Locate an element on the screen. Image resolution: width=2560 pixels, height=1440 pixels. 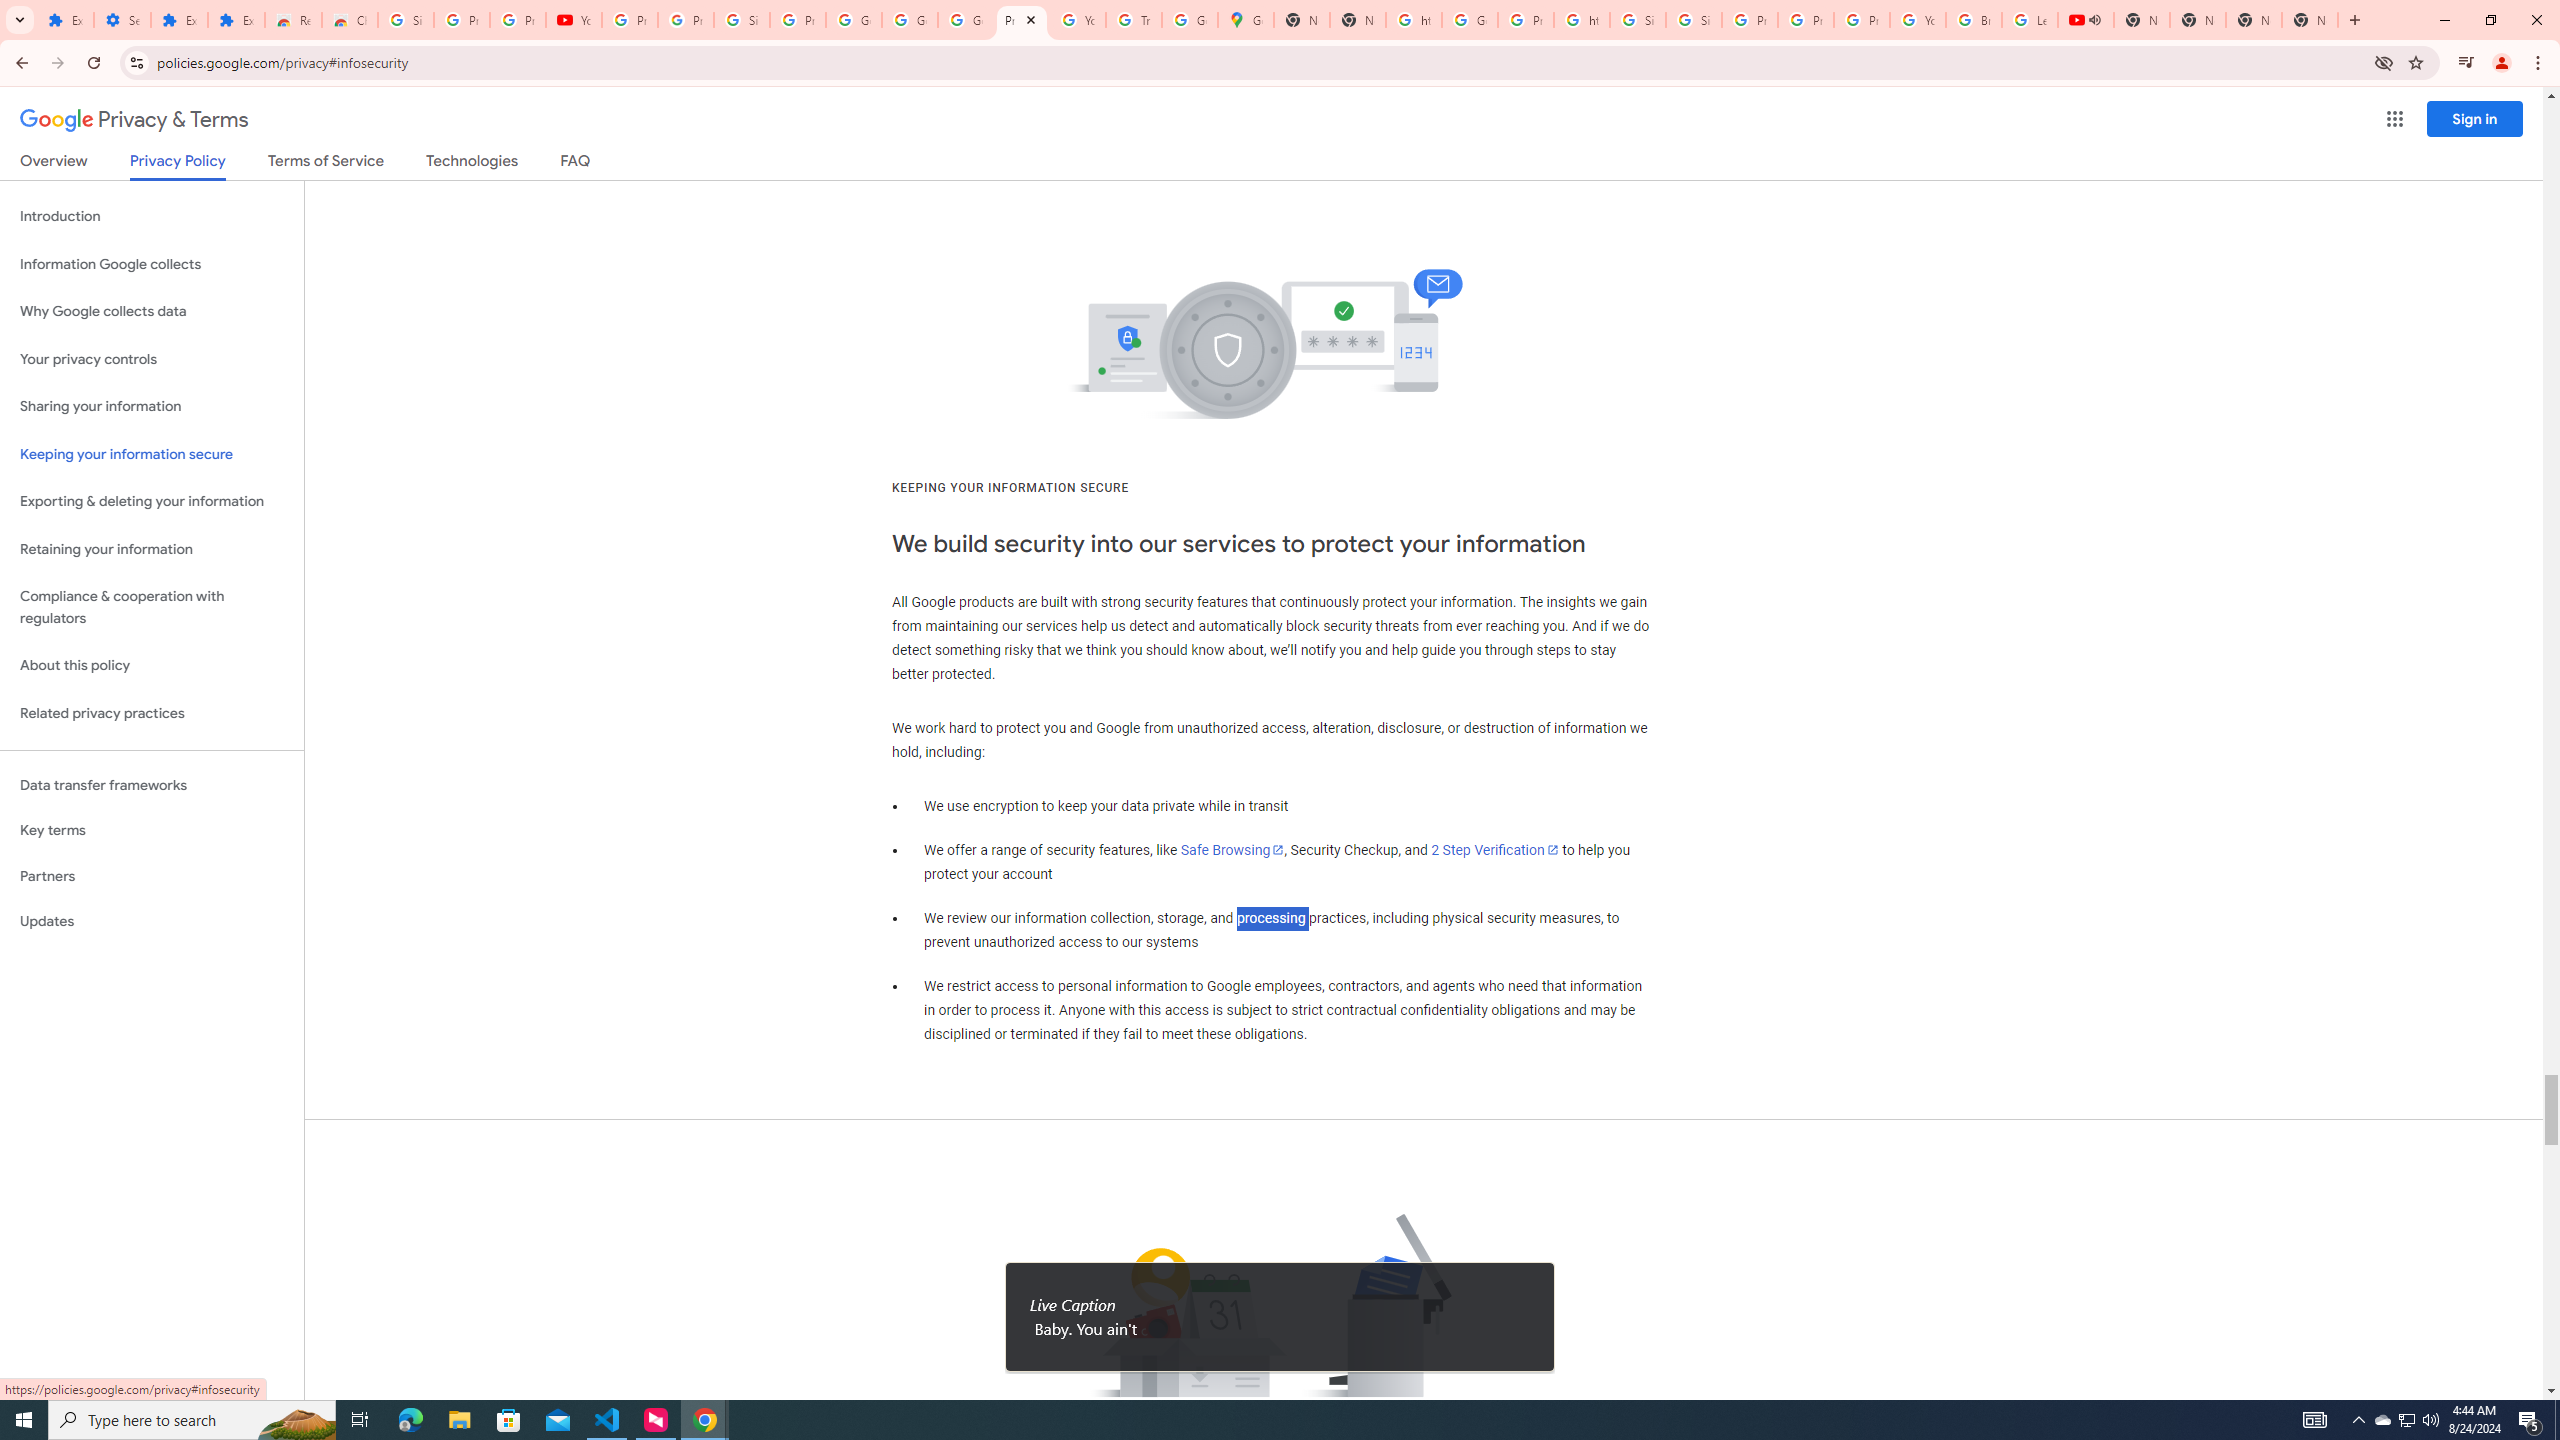
Why Google collects data is located at coordinates (152, 312).